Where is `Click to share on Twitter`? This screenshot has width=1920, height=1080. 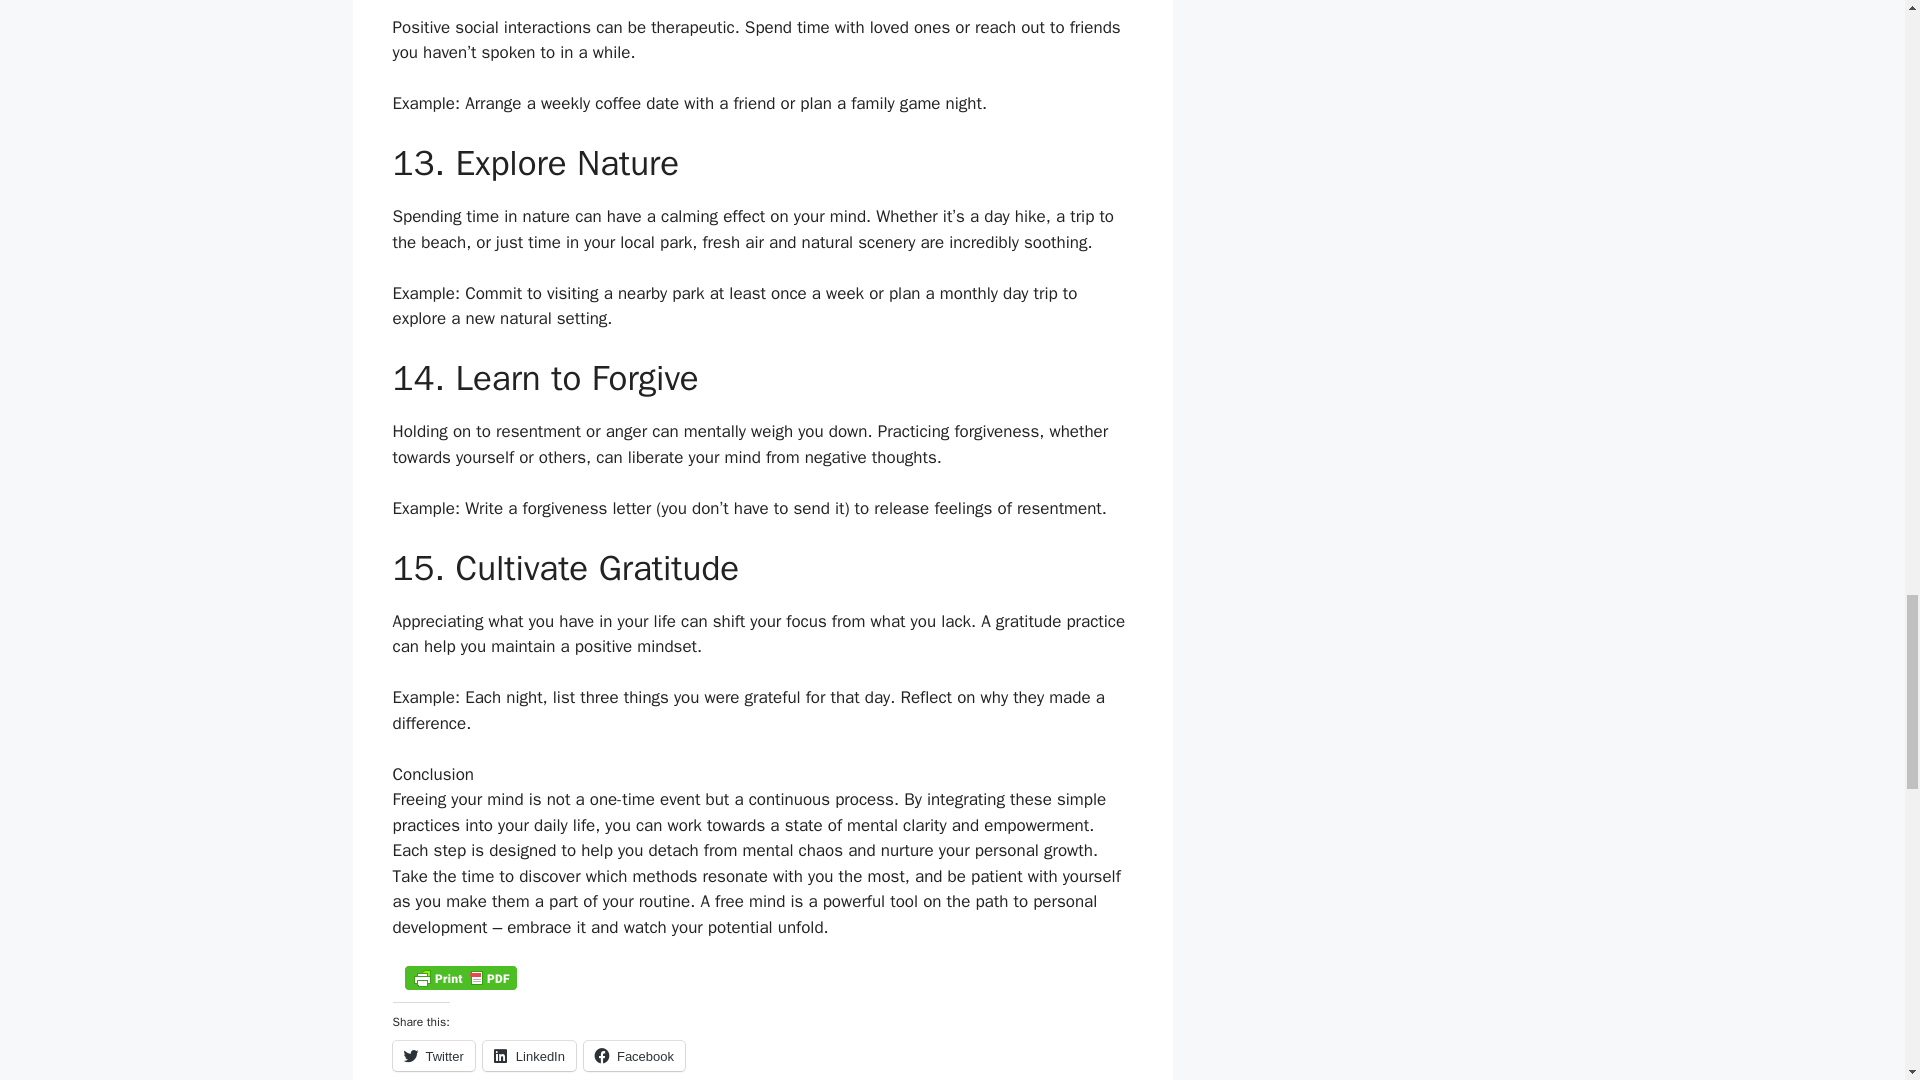
Click to share on Twitter is located at coordinates (432, 1056).